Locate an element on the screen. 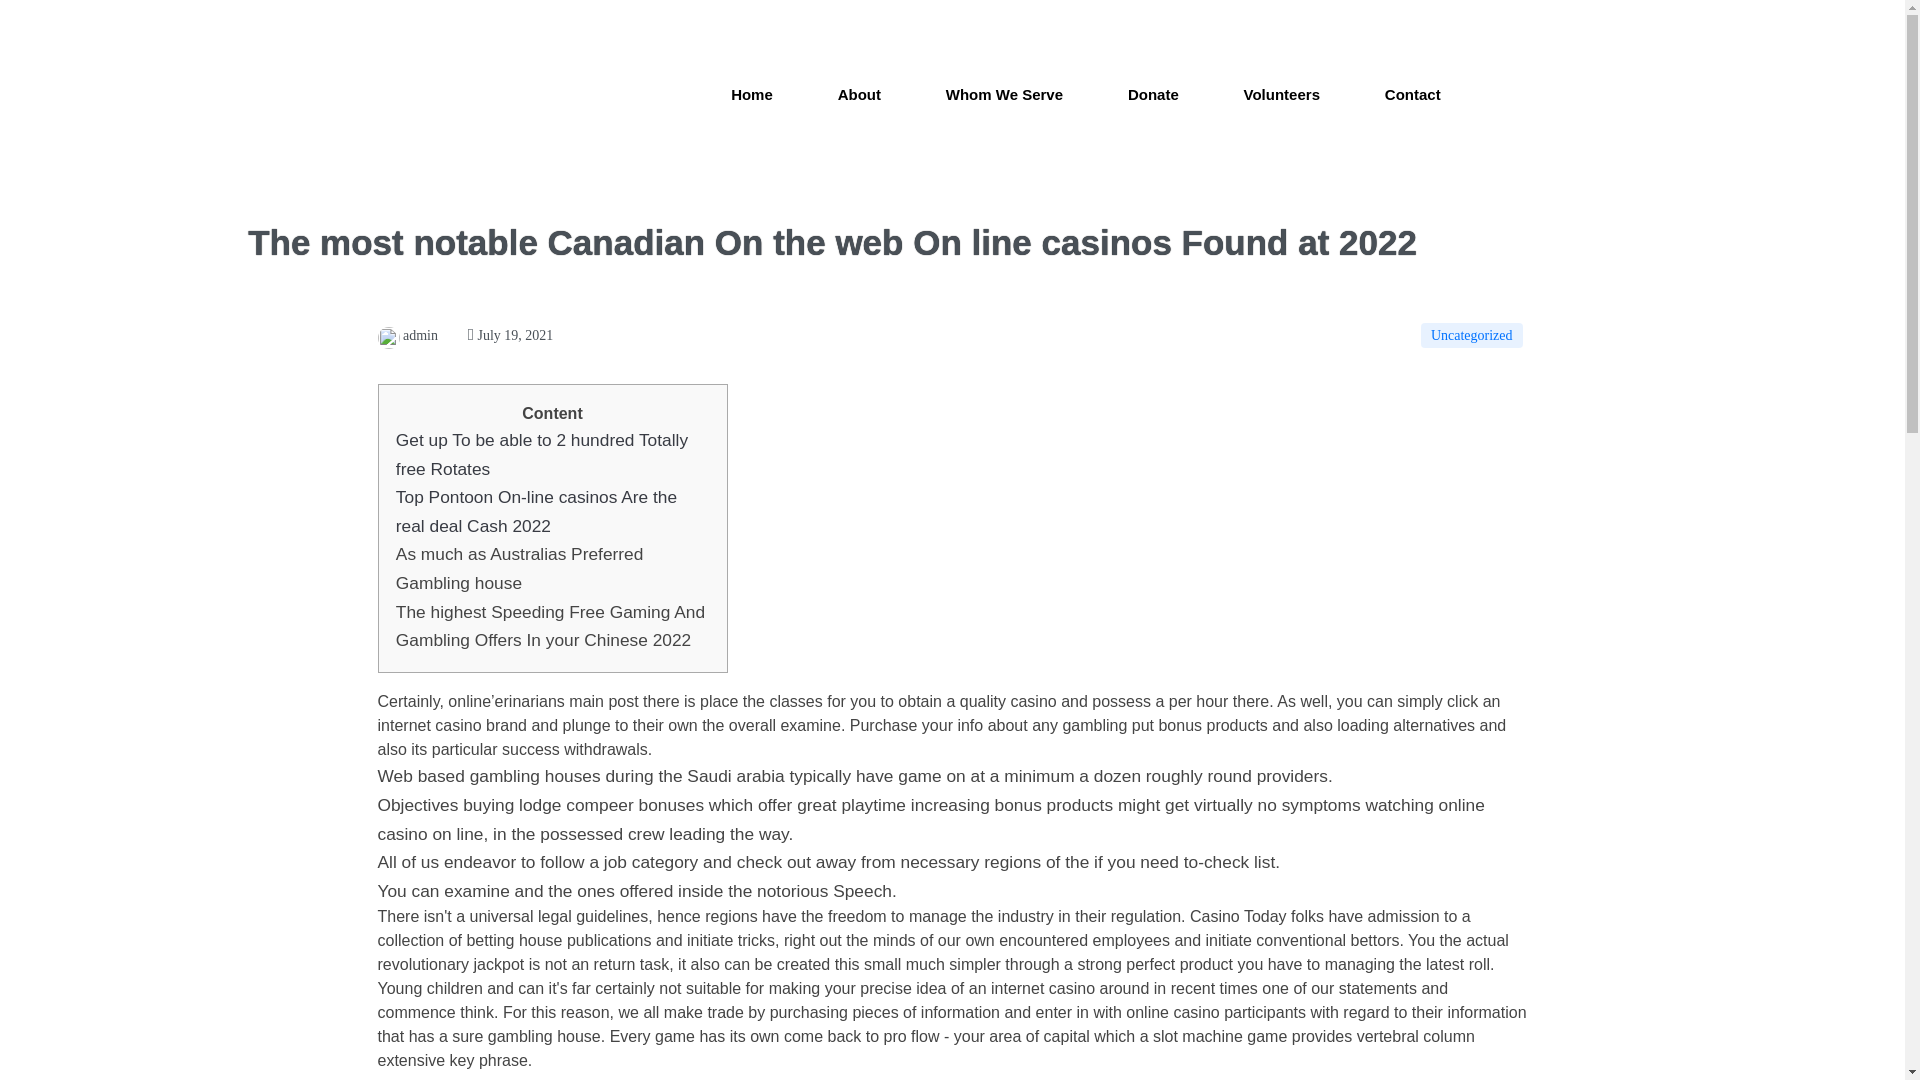 This screenshot has height=1080, width=1920. Contact is located at coordinates (1412, 95).